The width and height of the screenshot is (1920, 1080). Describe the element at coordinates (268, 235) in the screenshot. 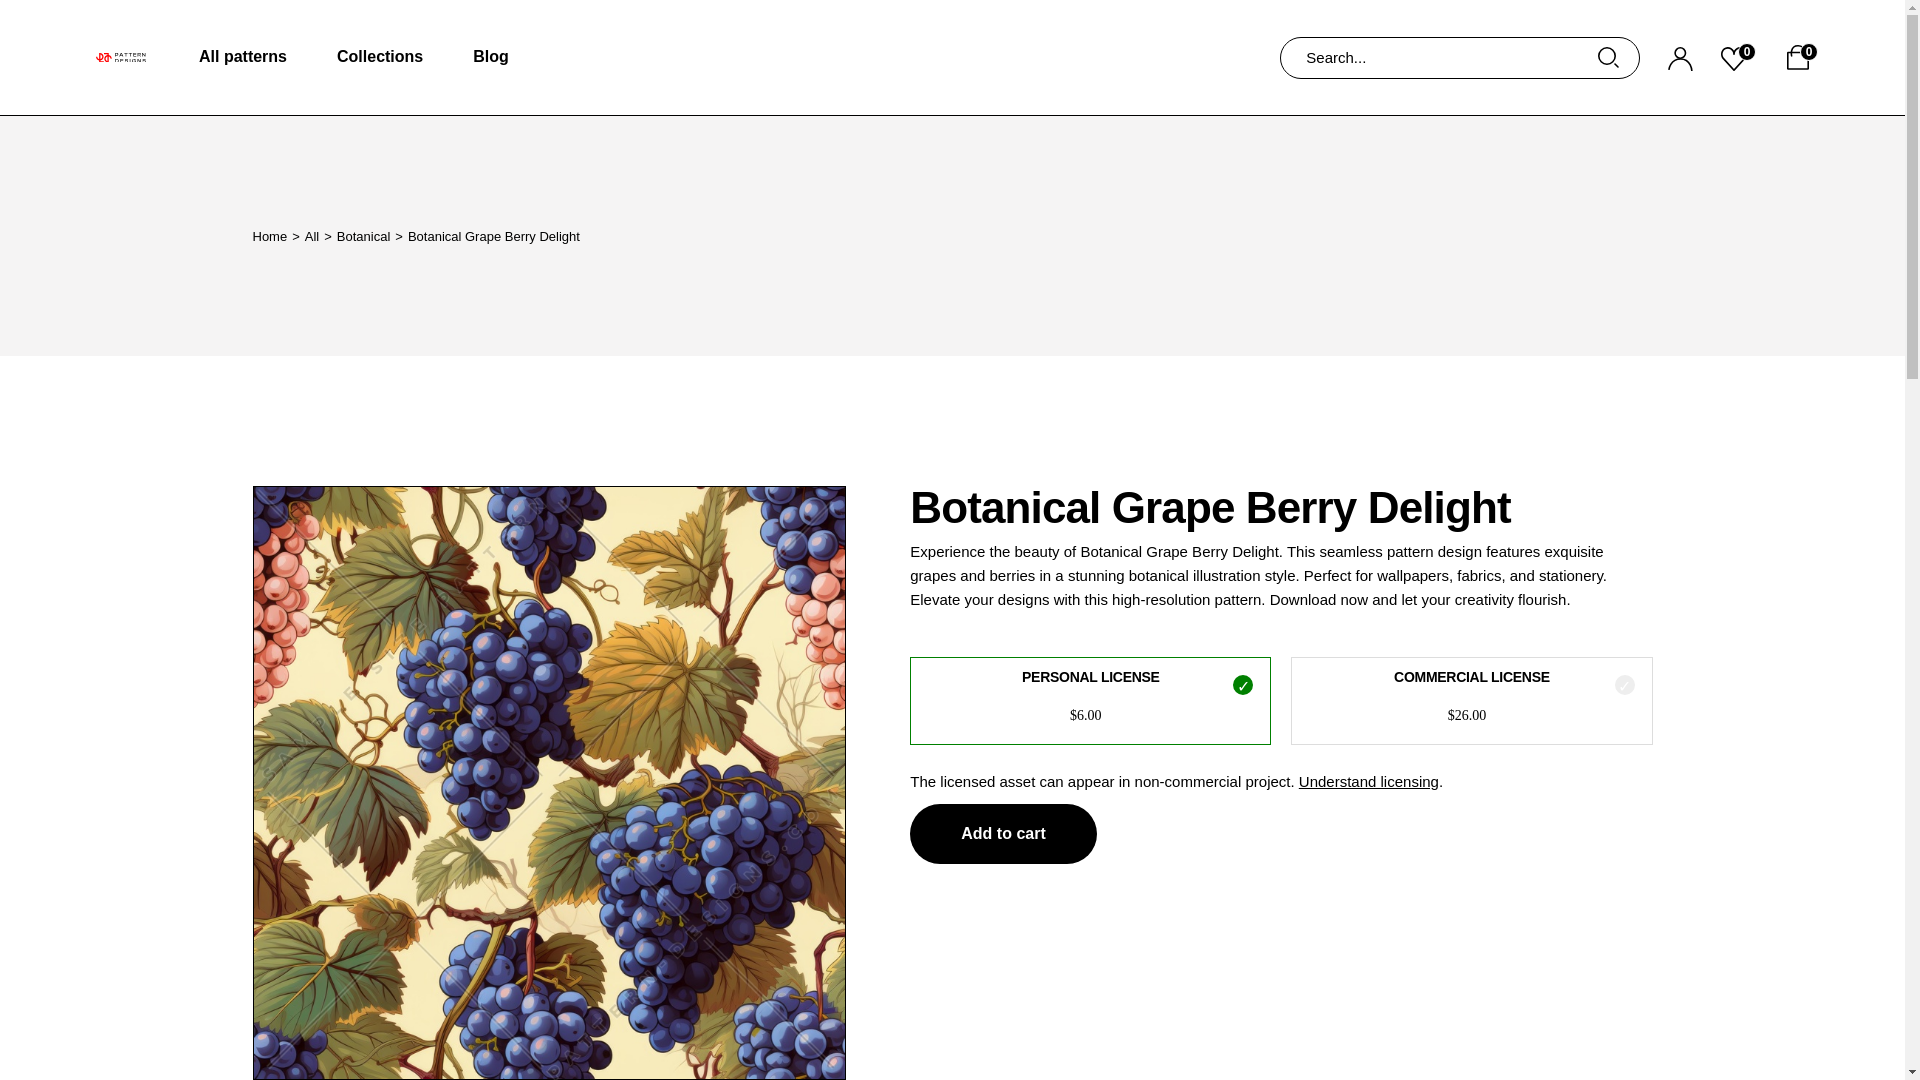

I see `Home` at that location.